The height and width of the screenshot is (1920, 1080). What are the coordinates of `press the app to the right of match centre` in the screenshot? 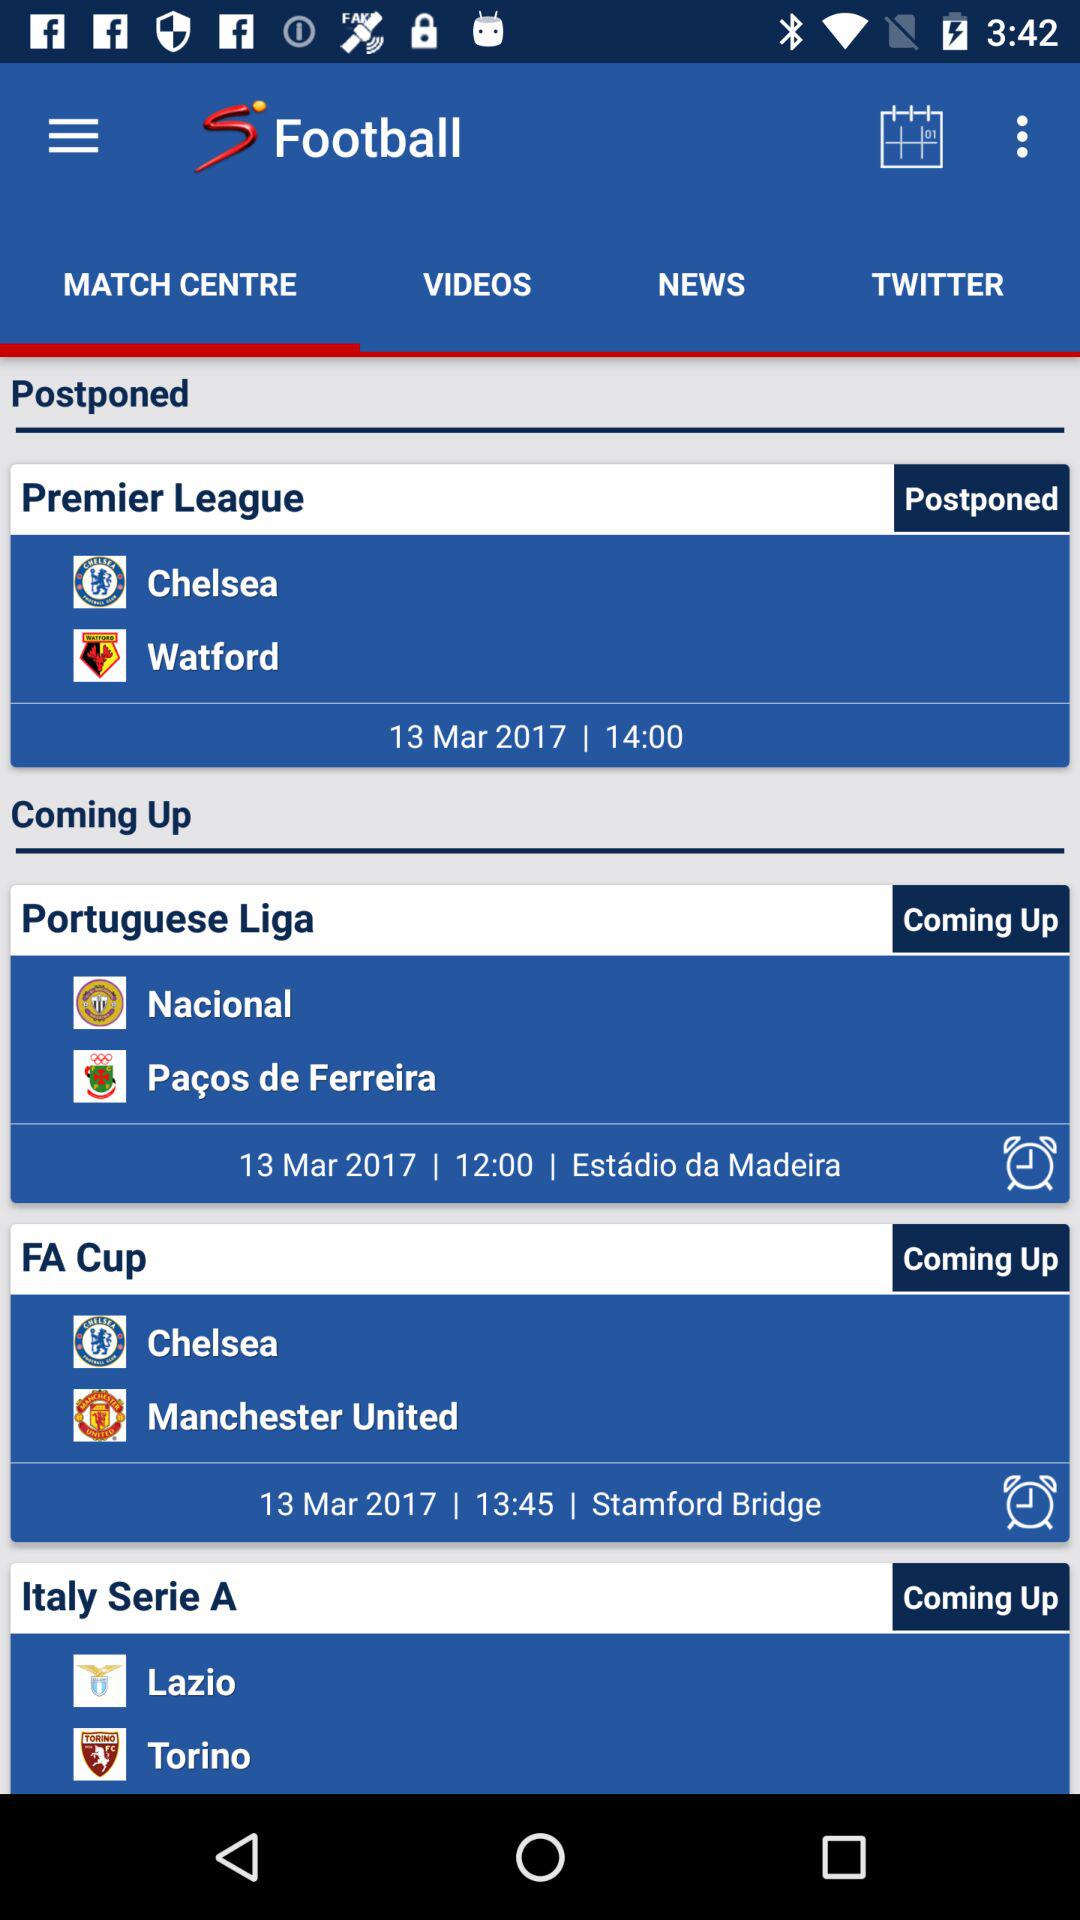 It's located at (477, 283).